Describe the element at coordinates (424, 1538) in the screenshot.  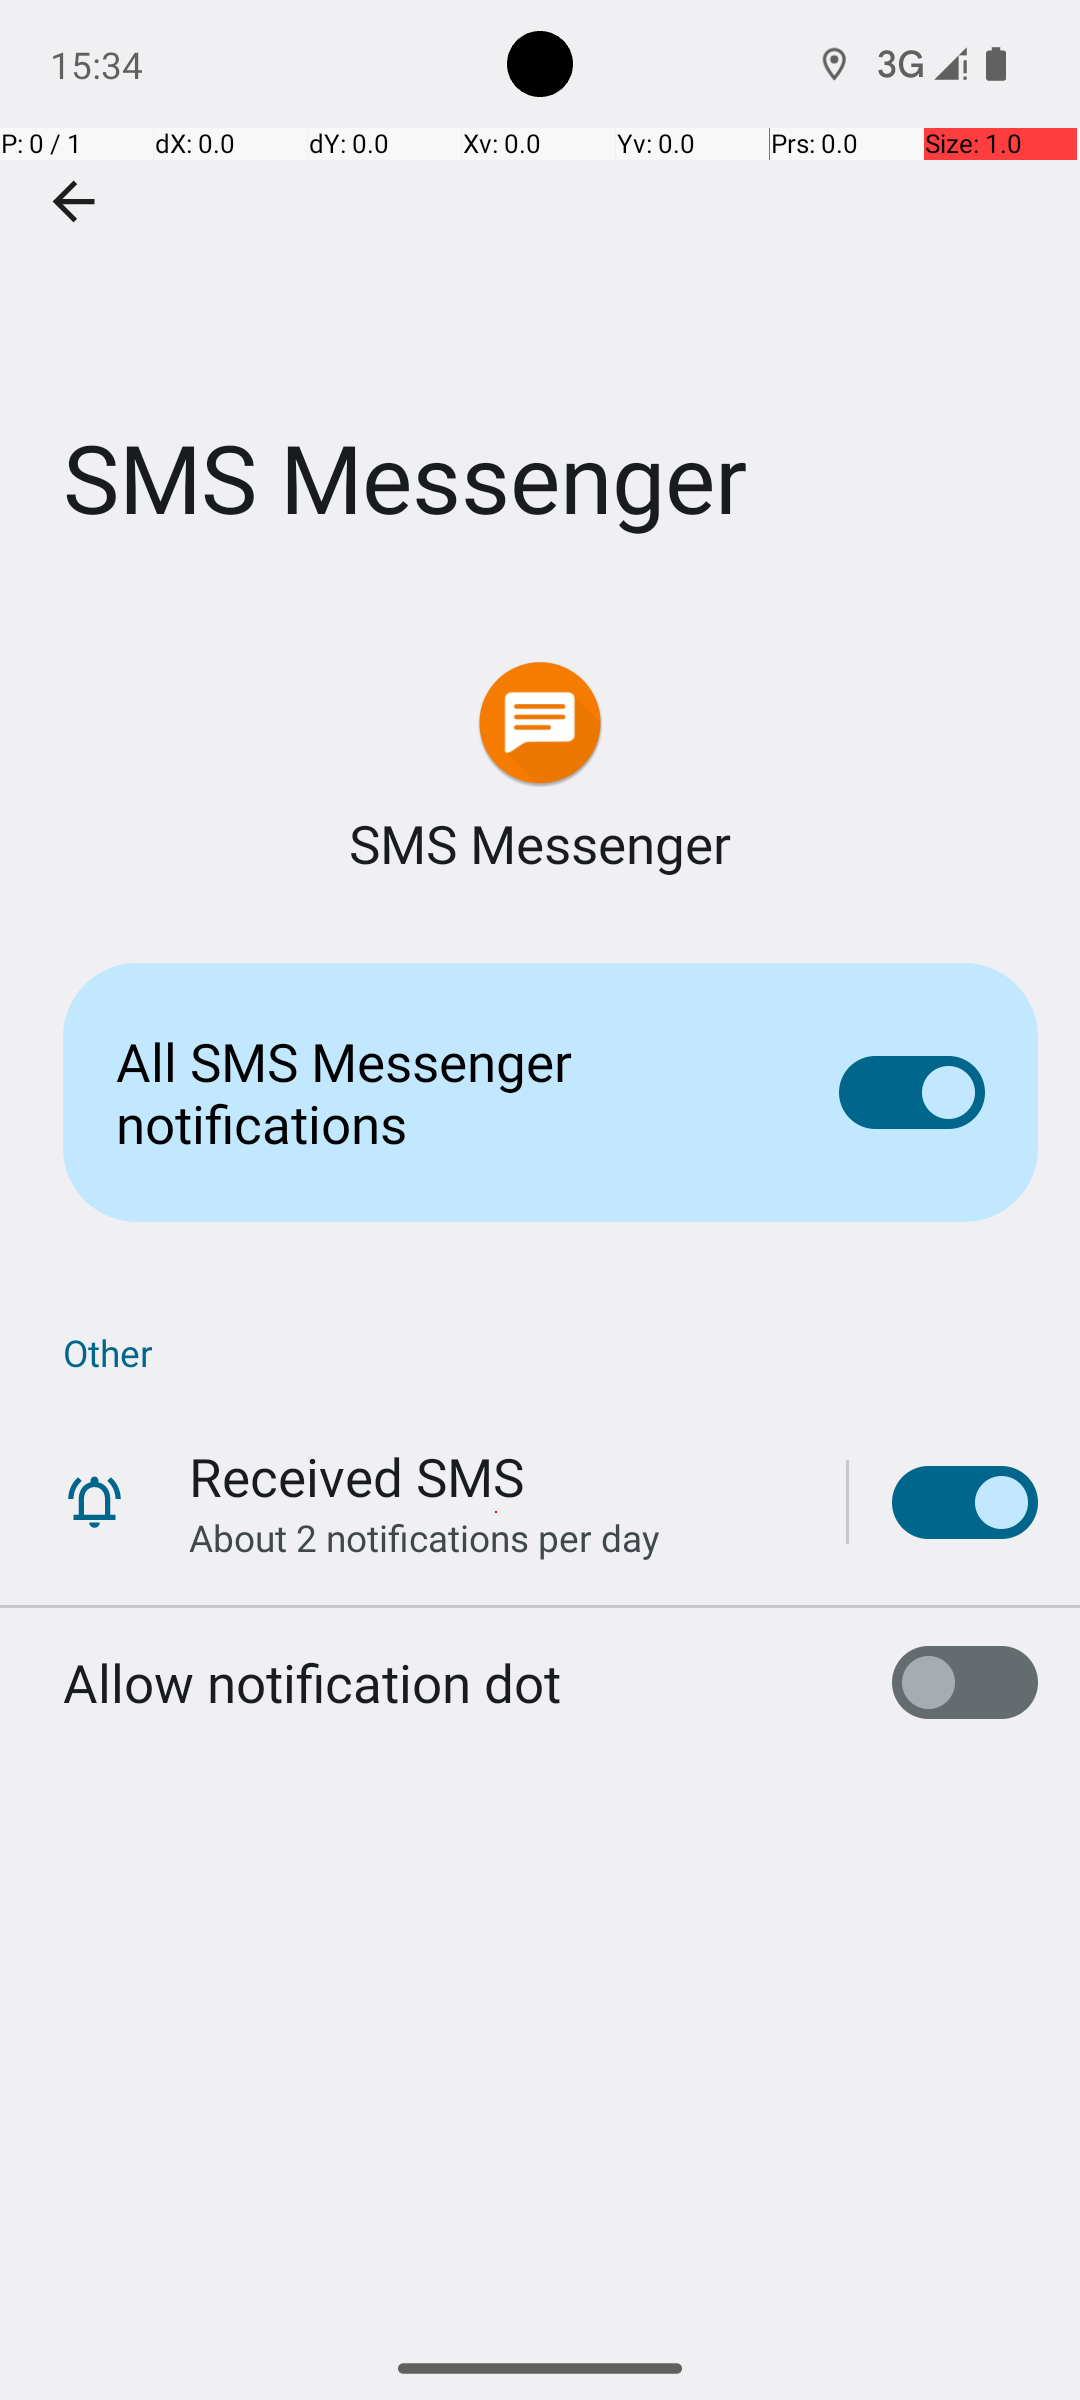
I see `About 2 notifications per day` at that location.